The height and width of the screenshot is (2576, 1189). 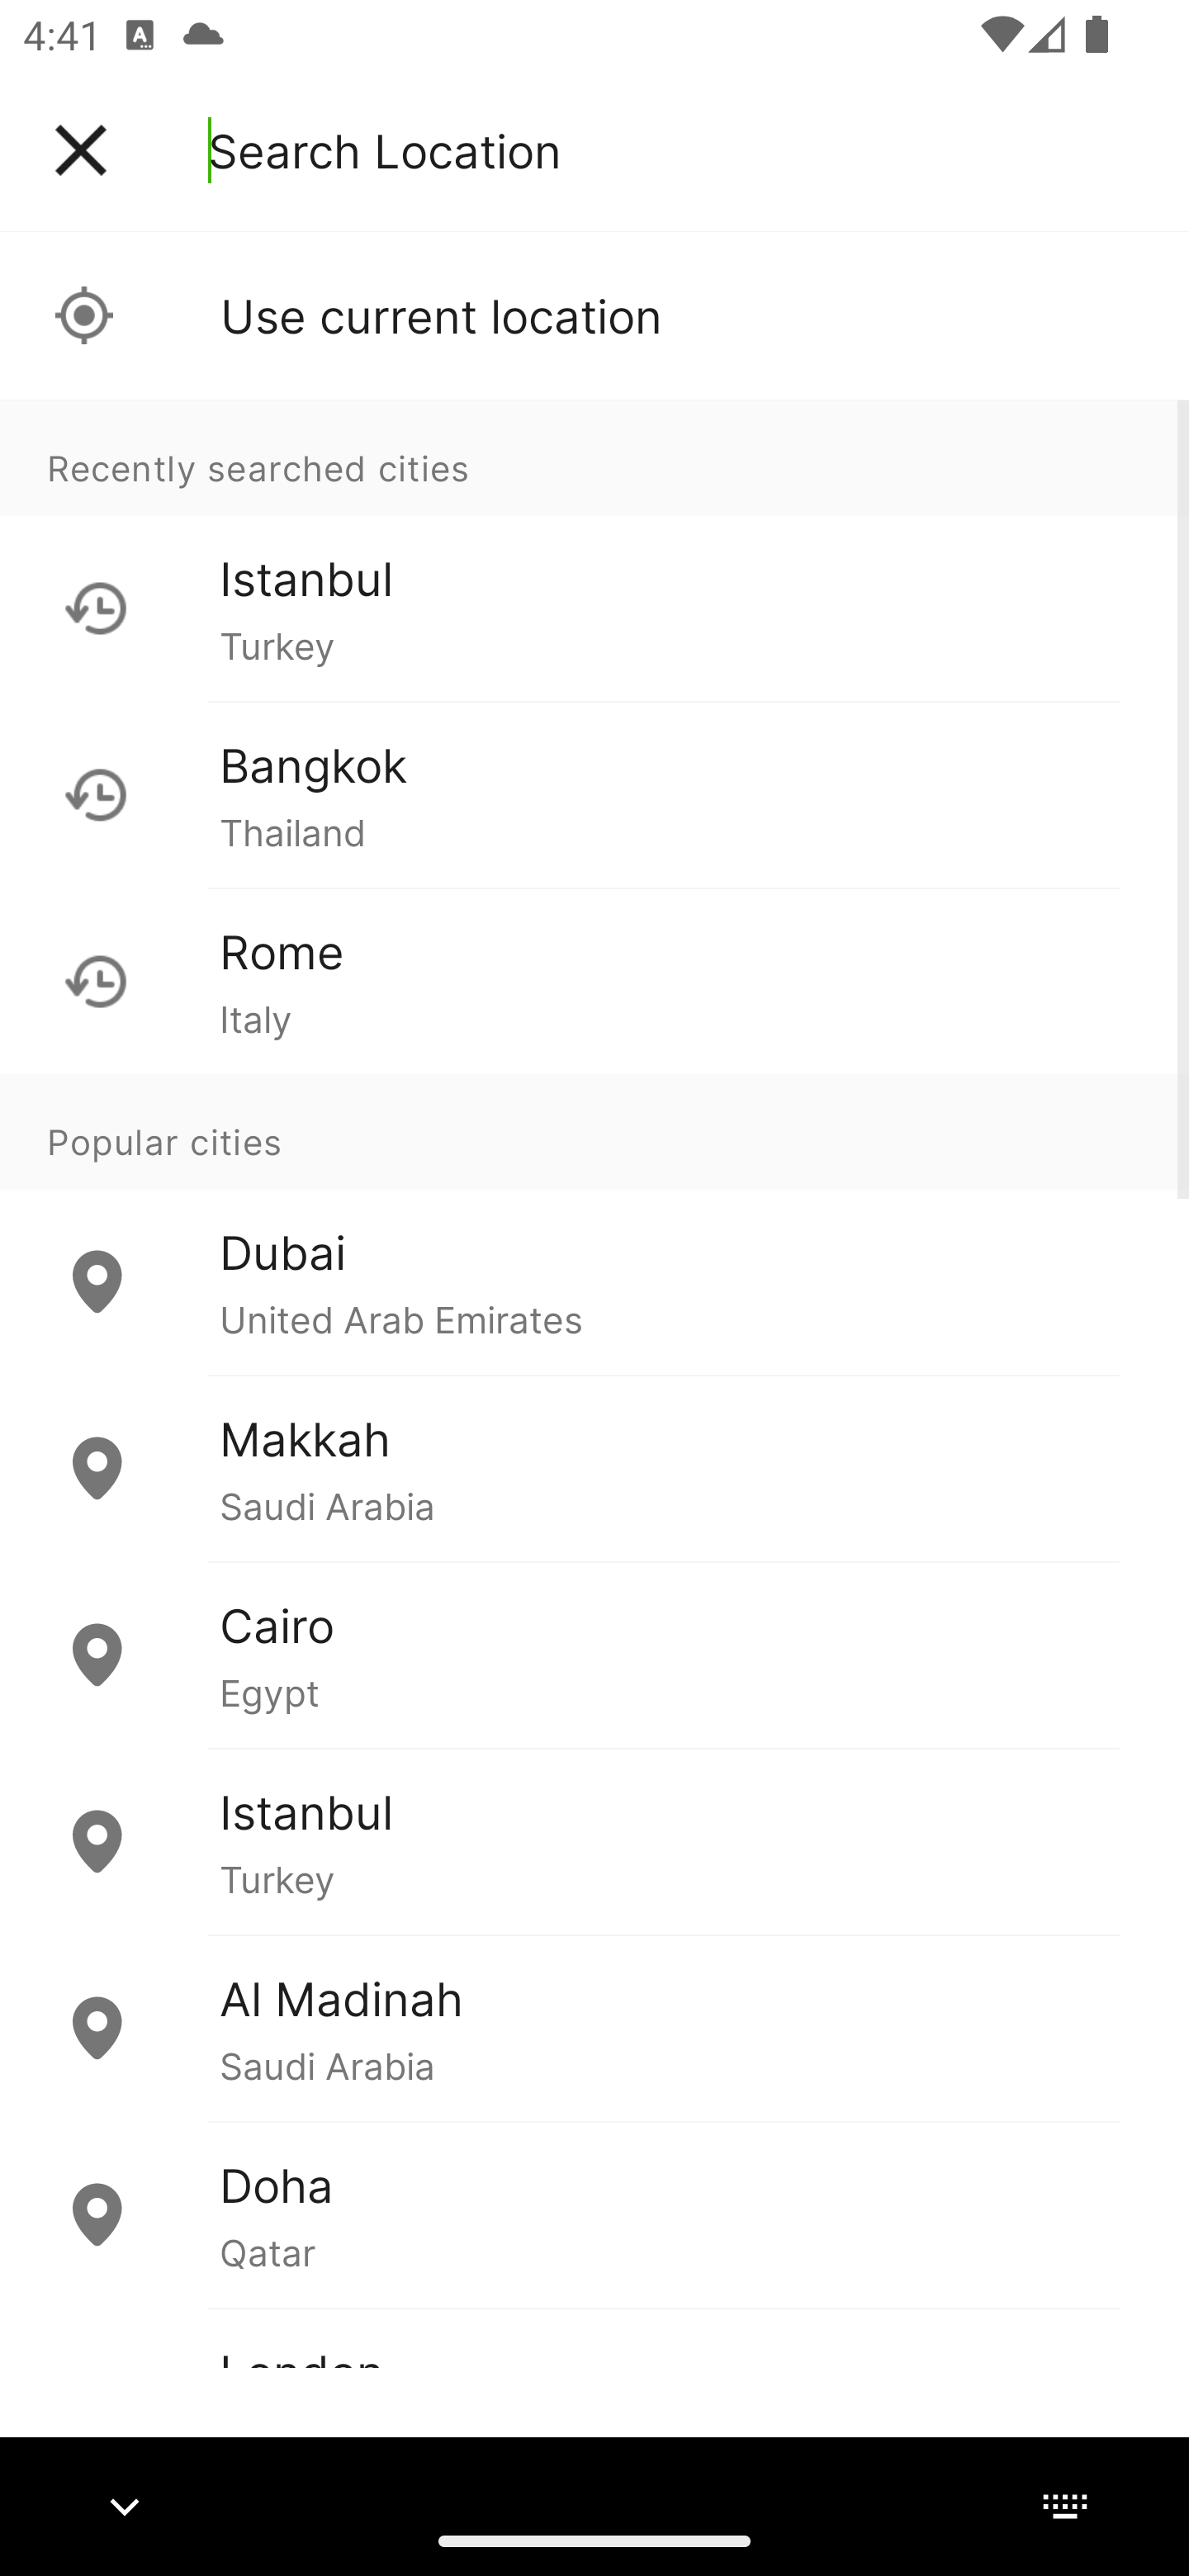 I want to click on Istanbul Turkey, so click(x=594, y=1841).